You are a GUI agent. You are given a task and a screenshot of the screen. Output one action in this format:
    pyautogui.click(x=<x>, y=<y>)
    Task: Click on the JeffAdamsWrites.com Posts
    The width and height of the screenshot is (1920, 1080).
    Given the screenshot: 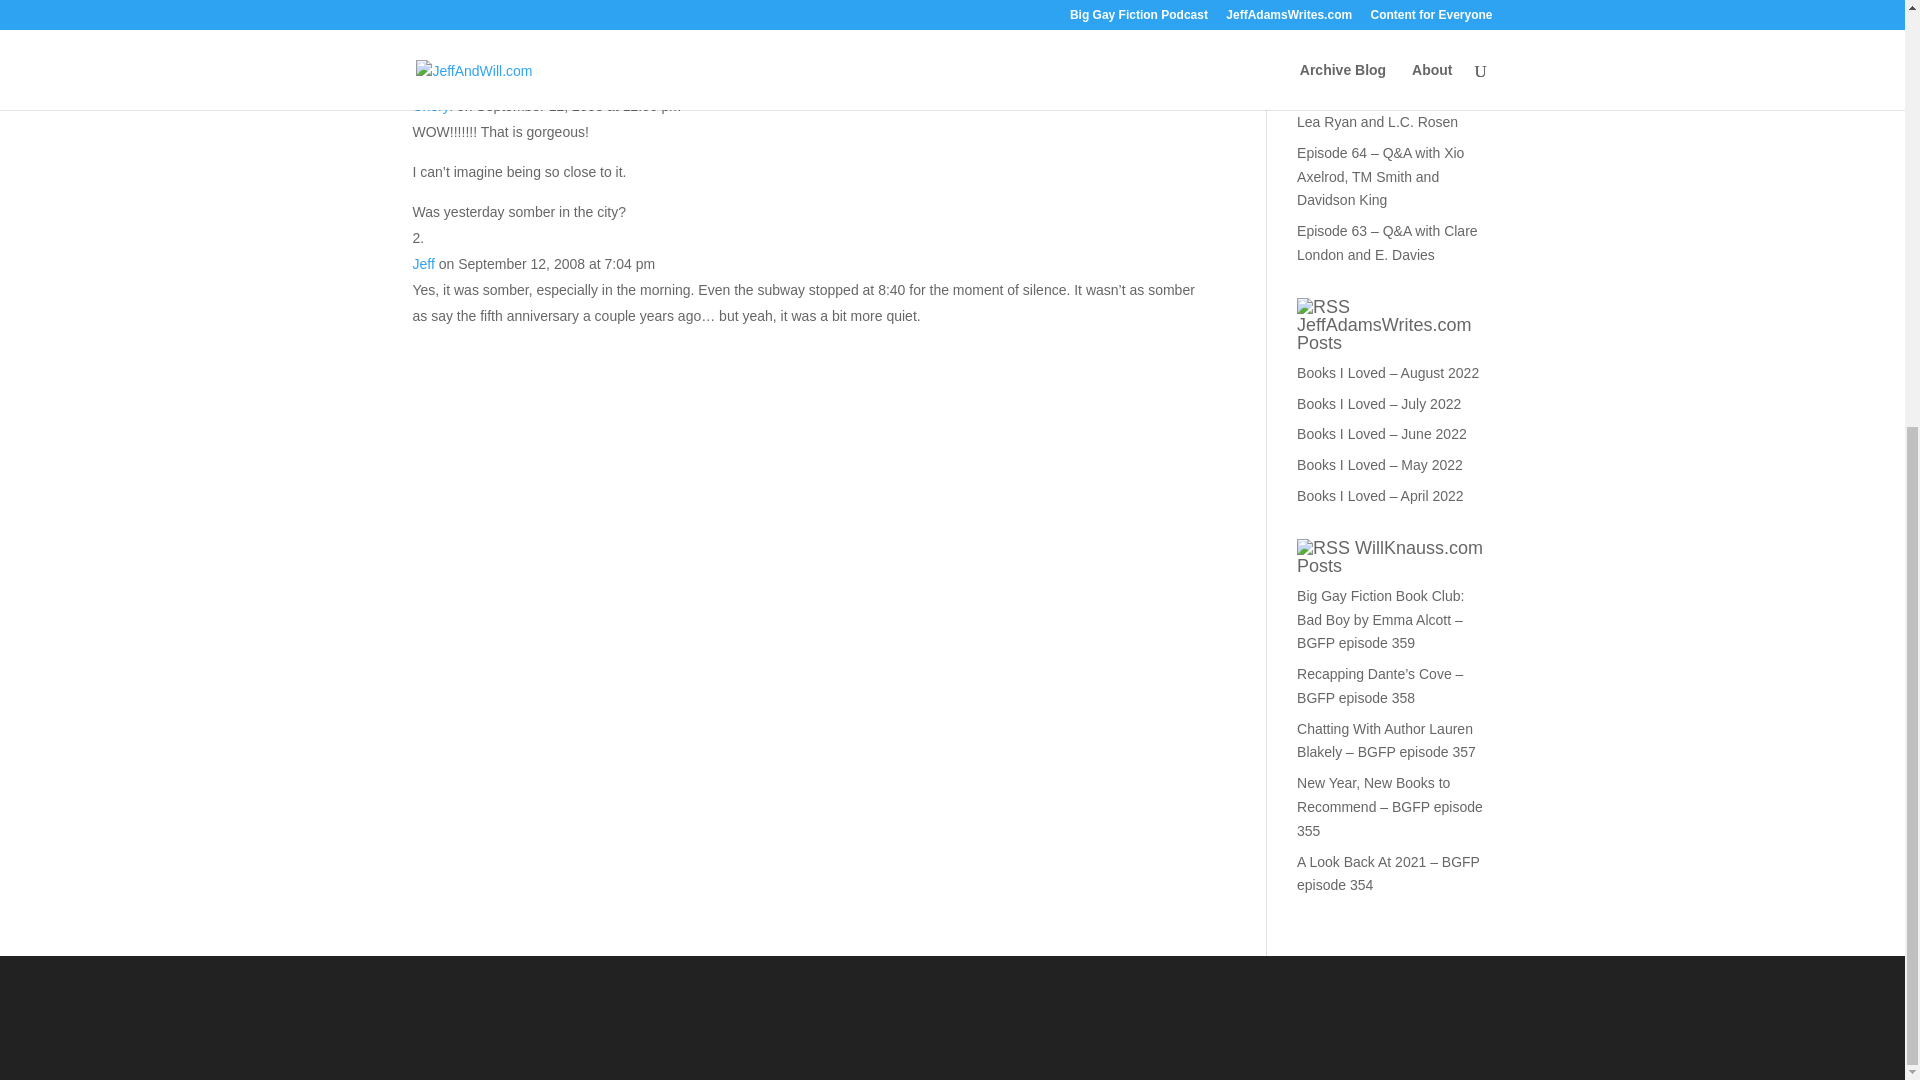 What is the action you would take?
    pyautogui.click(x=1384, y=334)
    